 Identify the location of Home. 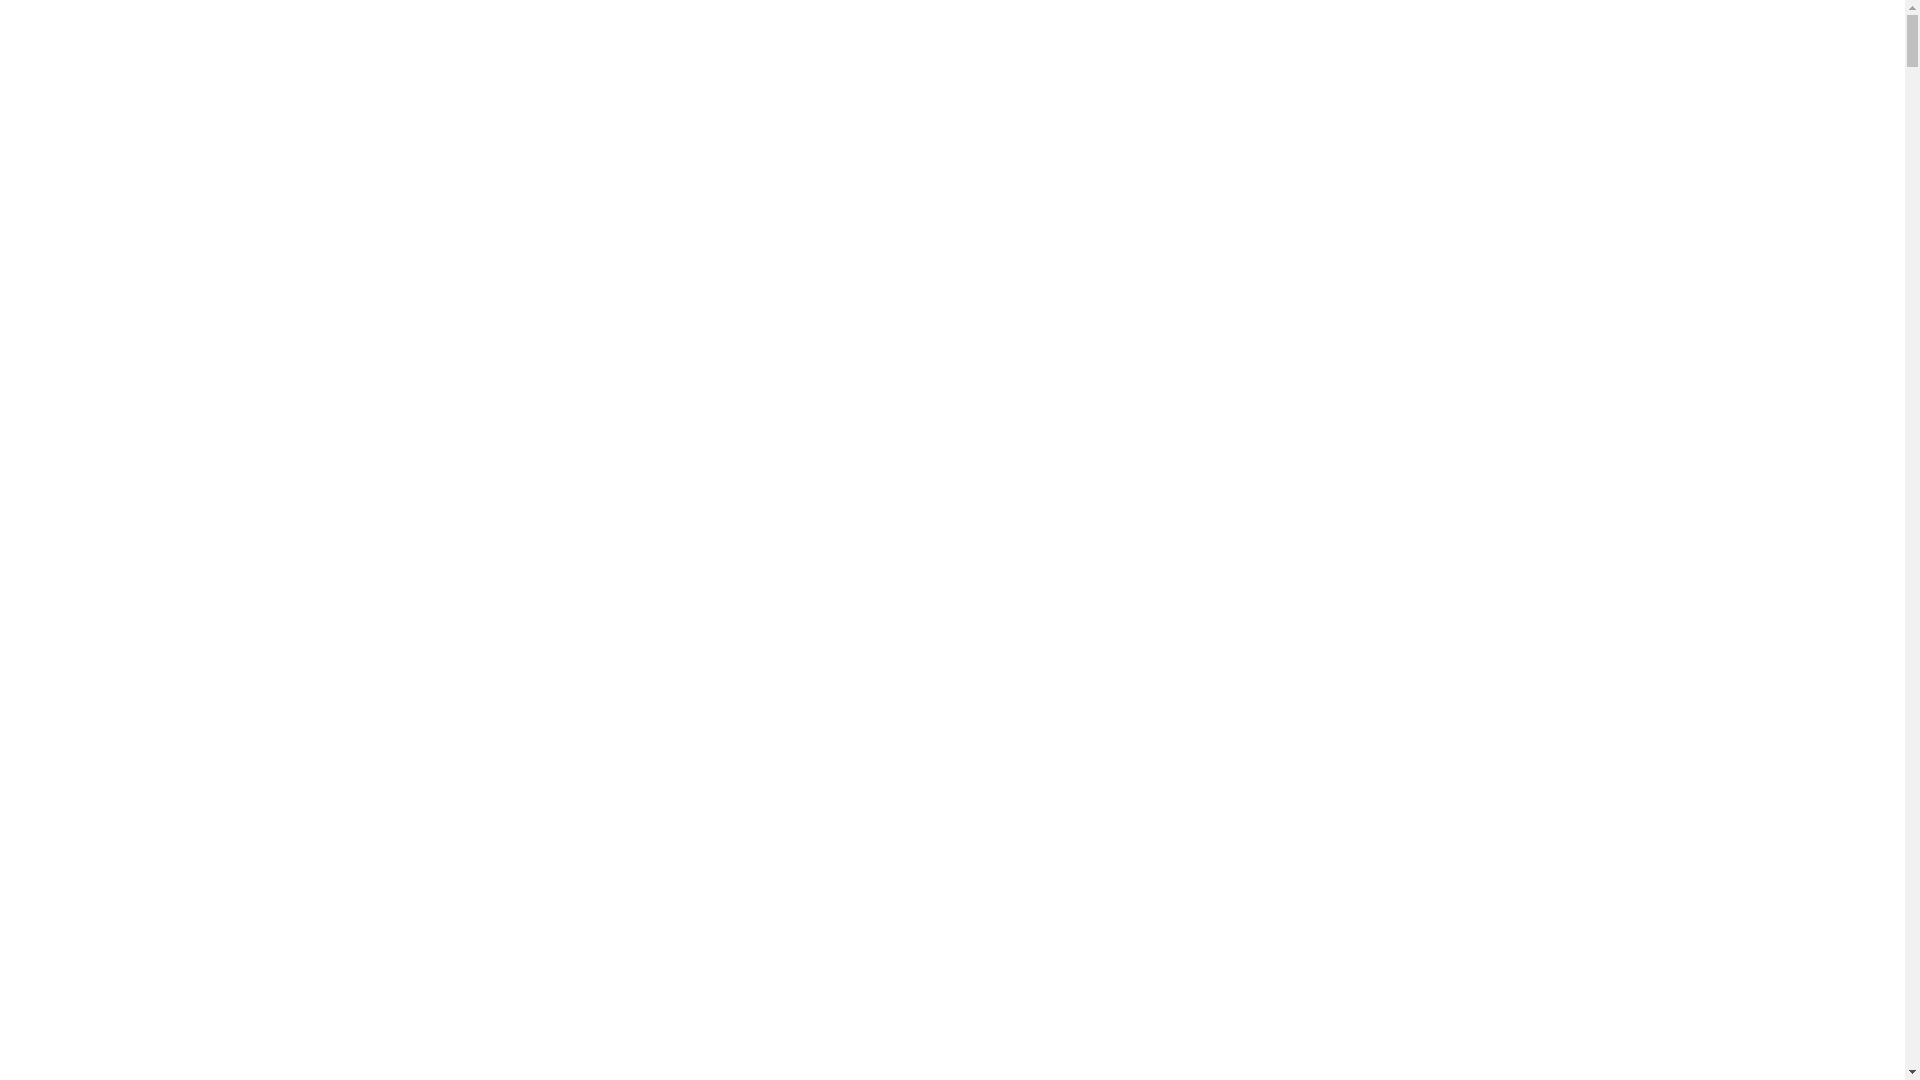
(28, 556).